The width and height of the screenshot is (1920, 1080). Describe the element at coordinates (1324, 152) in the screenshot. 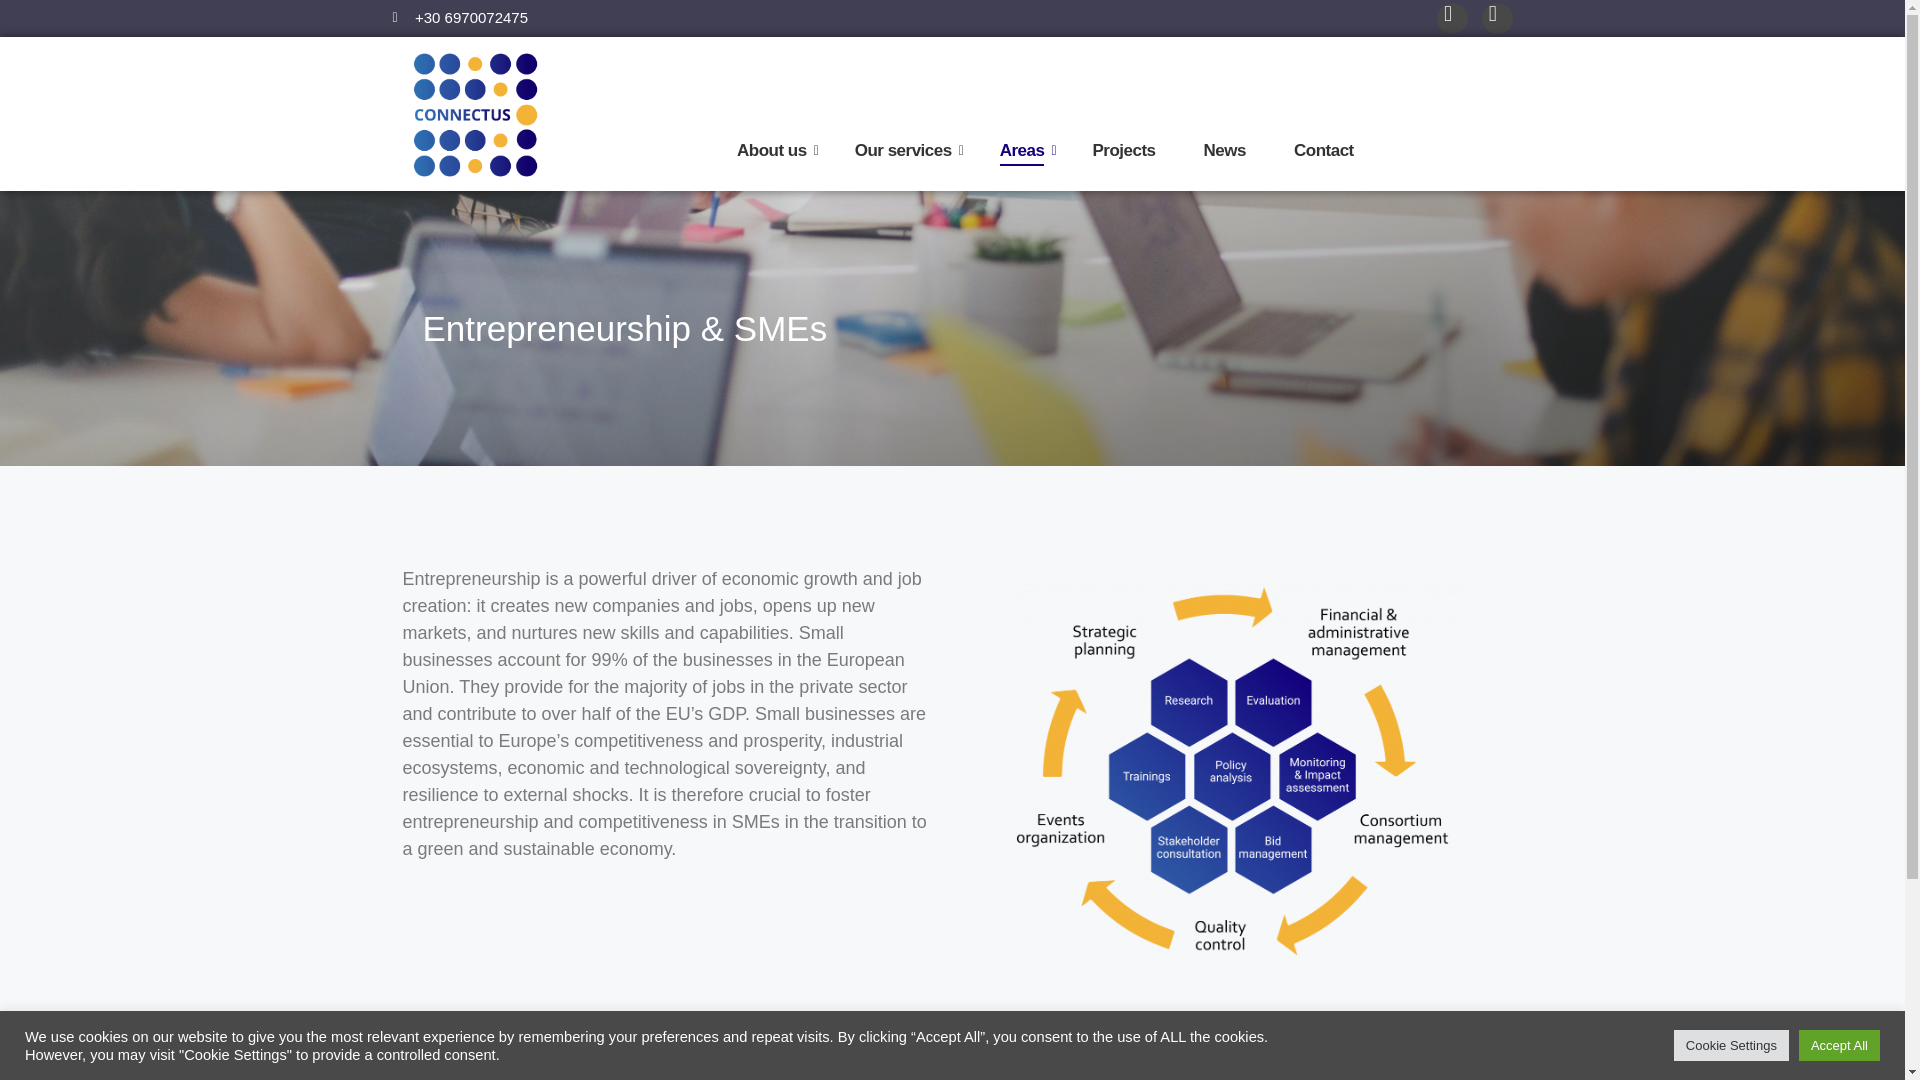

I see `Contact` at that location.